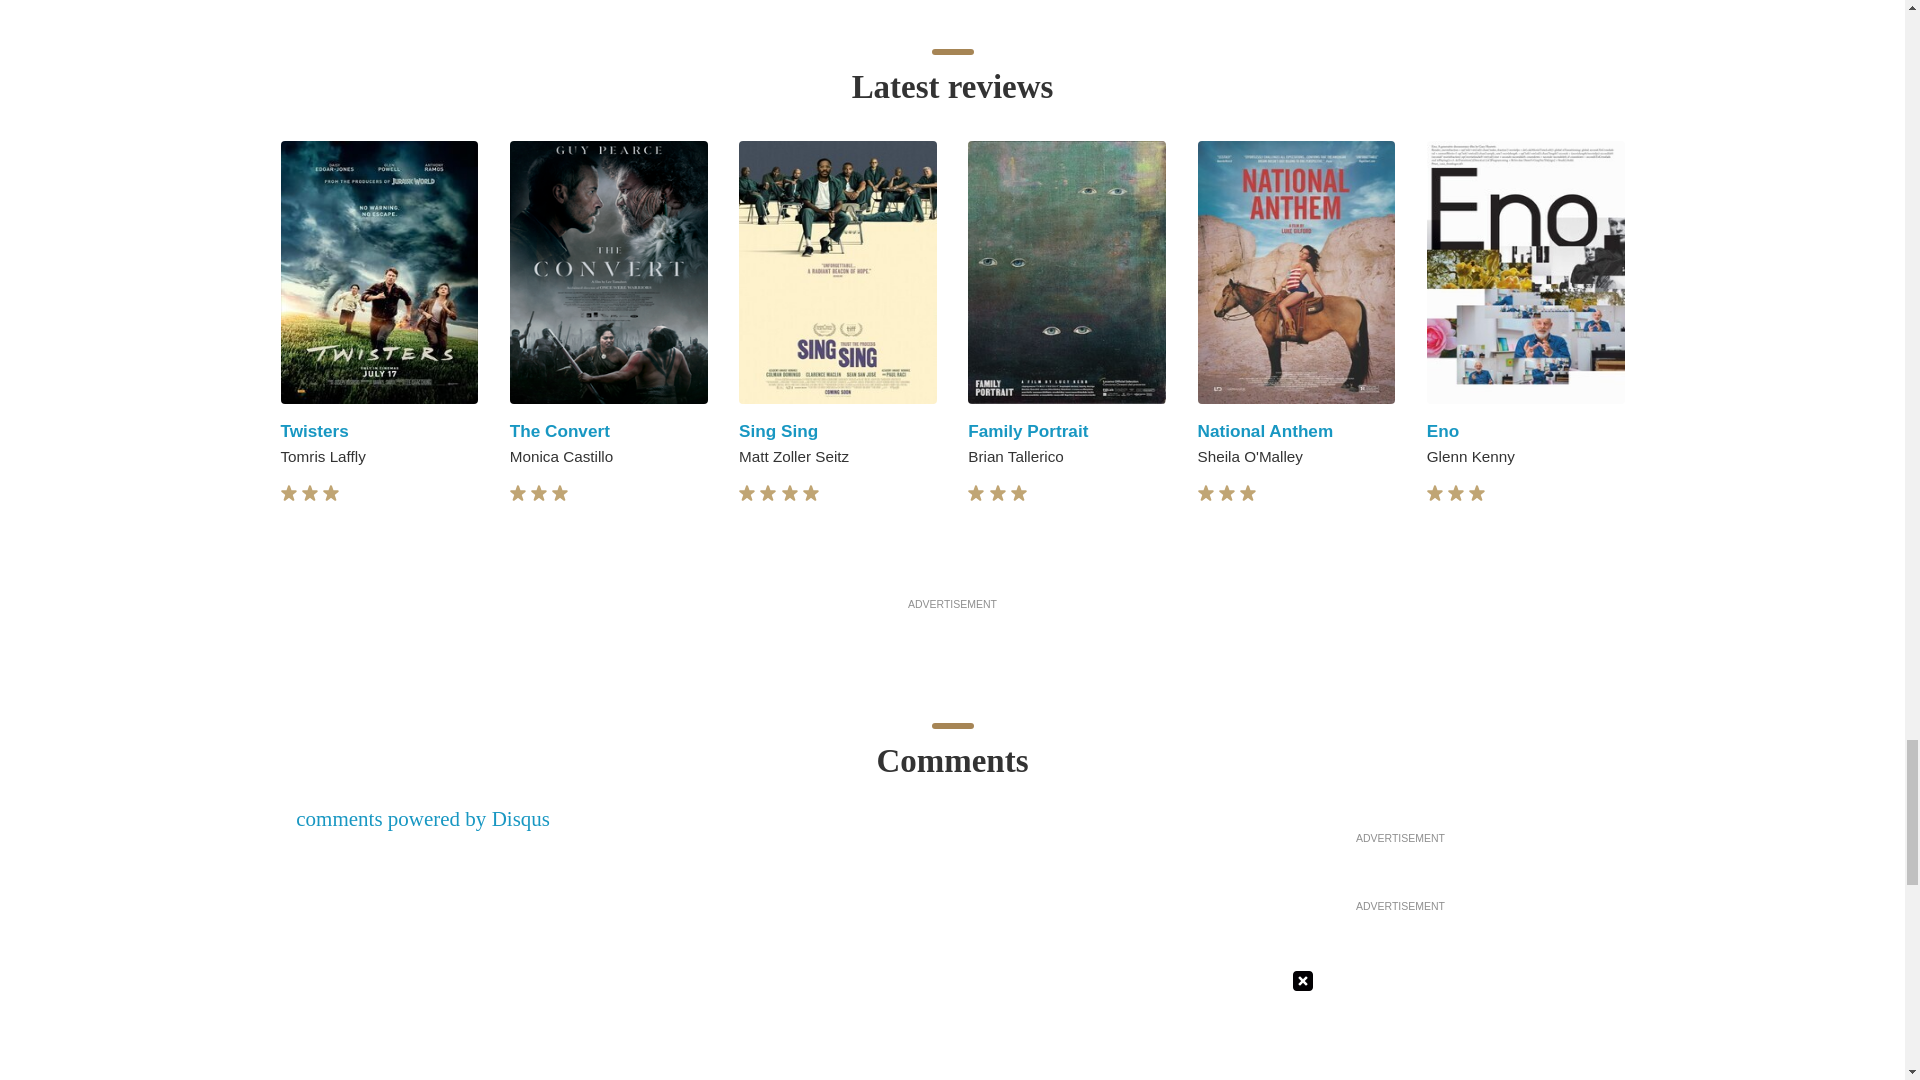 The image size is (1920, 1080). What do you see at coordinates (560, 493) in the screenshot?
I see `star-full` at bounding box center [560, 493].